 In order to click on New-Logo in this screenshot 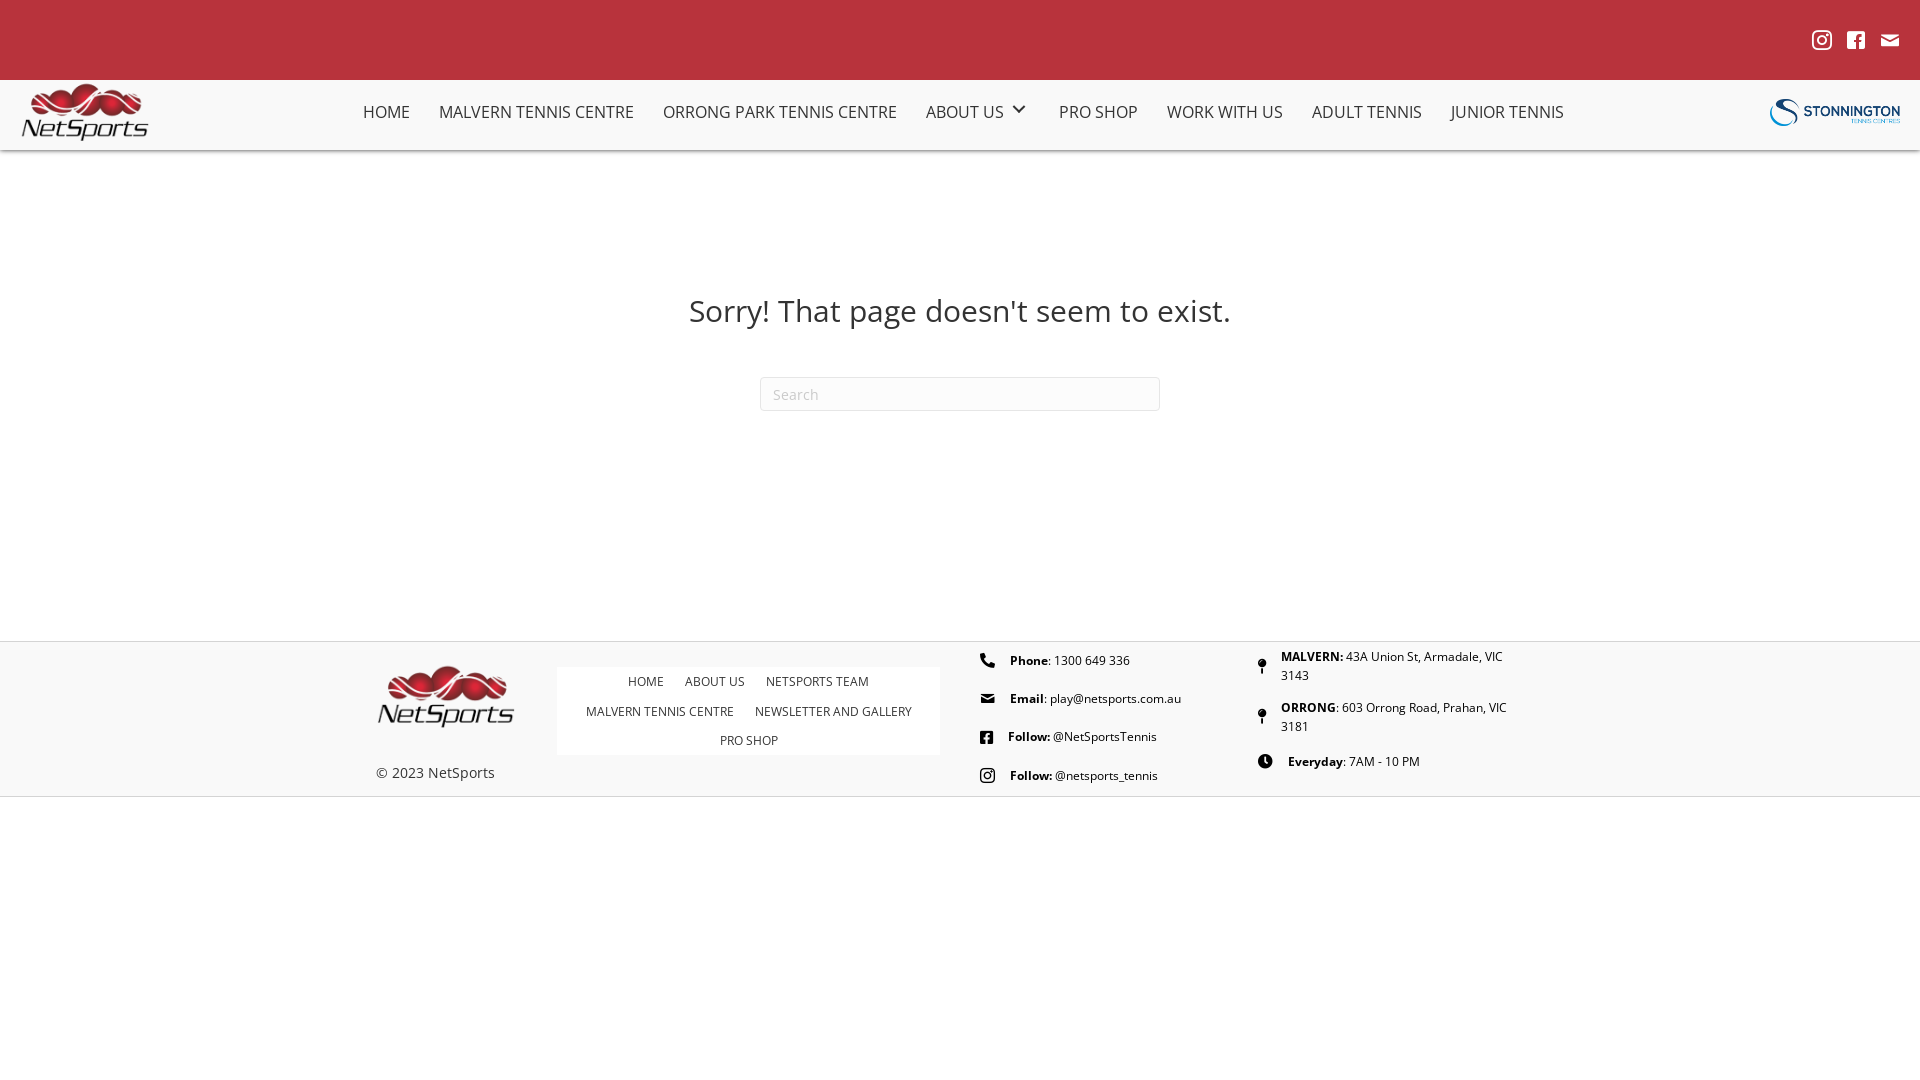, I will do `click(446, 697)`.